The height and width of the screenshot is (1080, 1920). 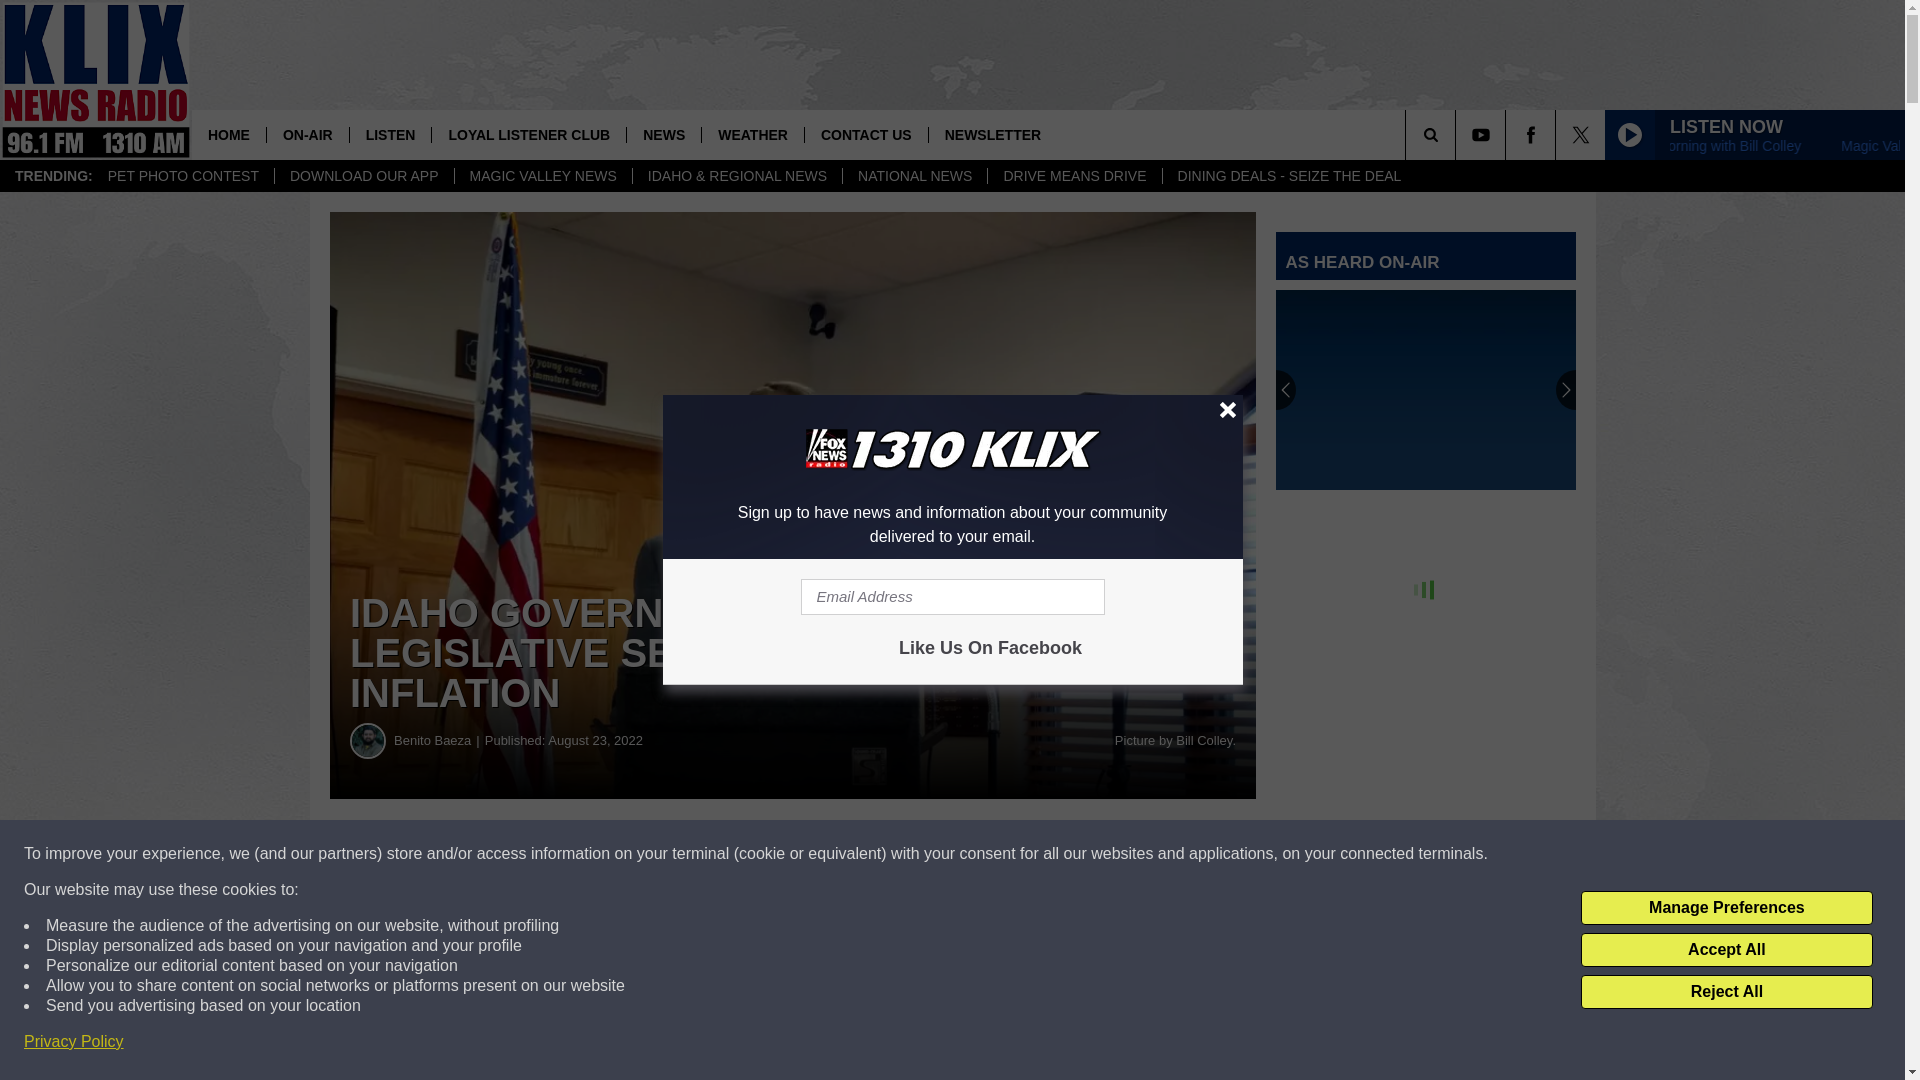 What do you see at coordinates (229, 134) in the screenshot?
I see `HOME` at bounding box center [229, 134].